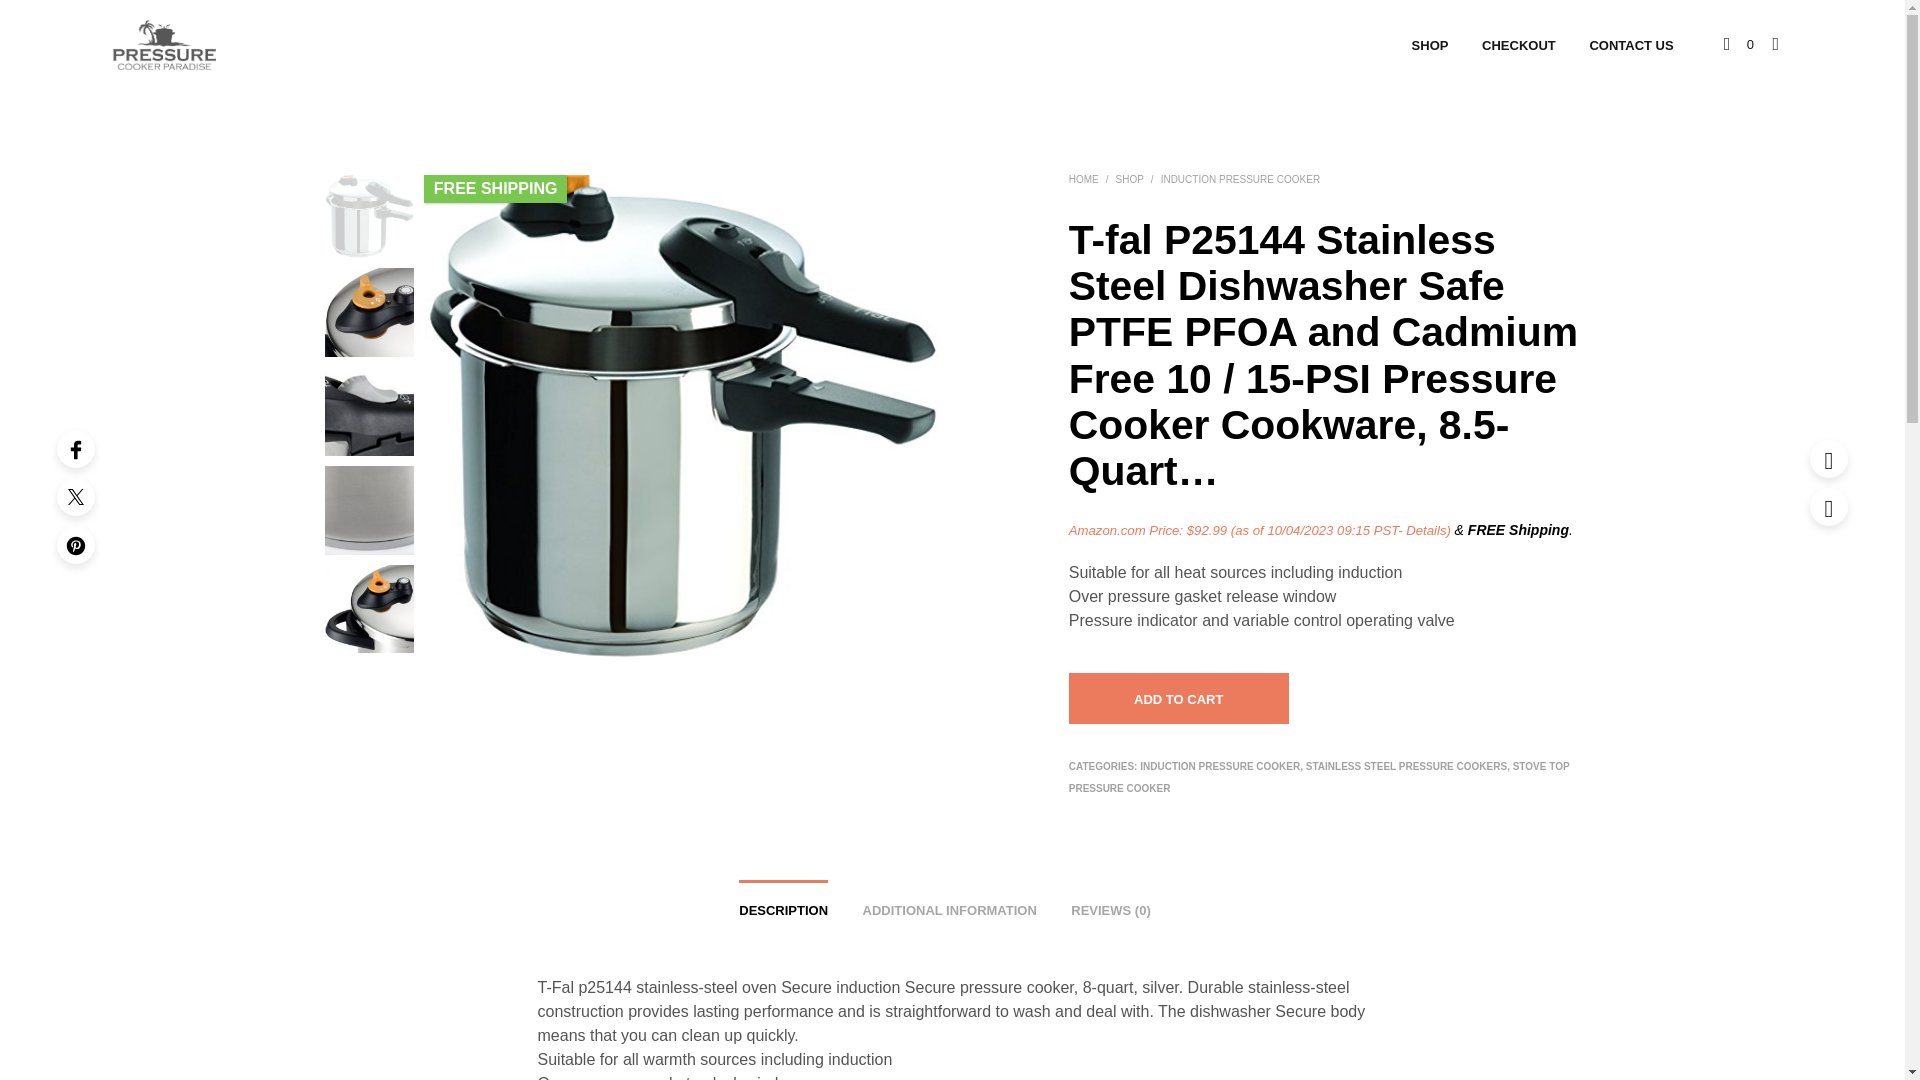  Describe the element at coordinates (1518, 46) in the screenshot. I see `CHECKOUT` at that location.